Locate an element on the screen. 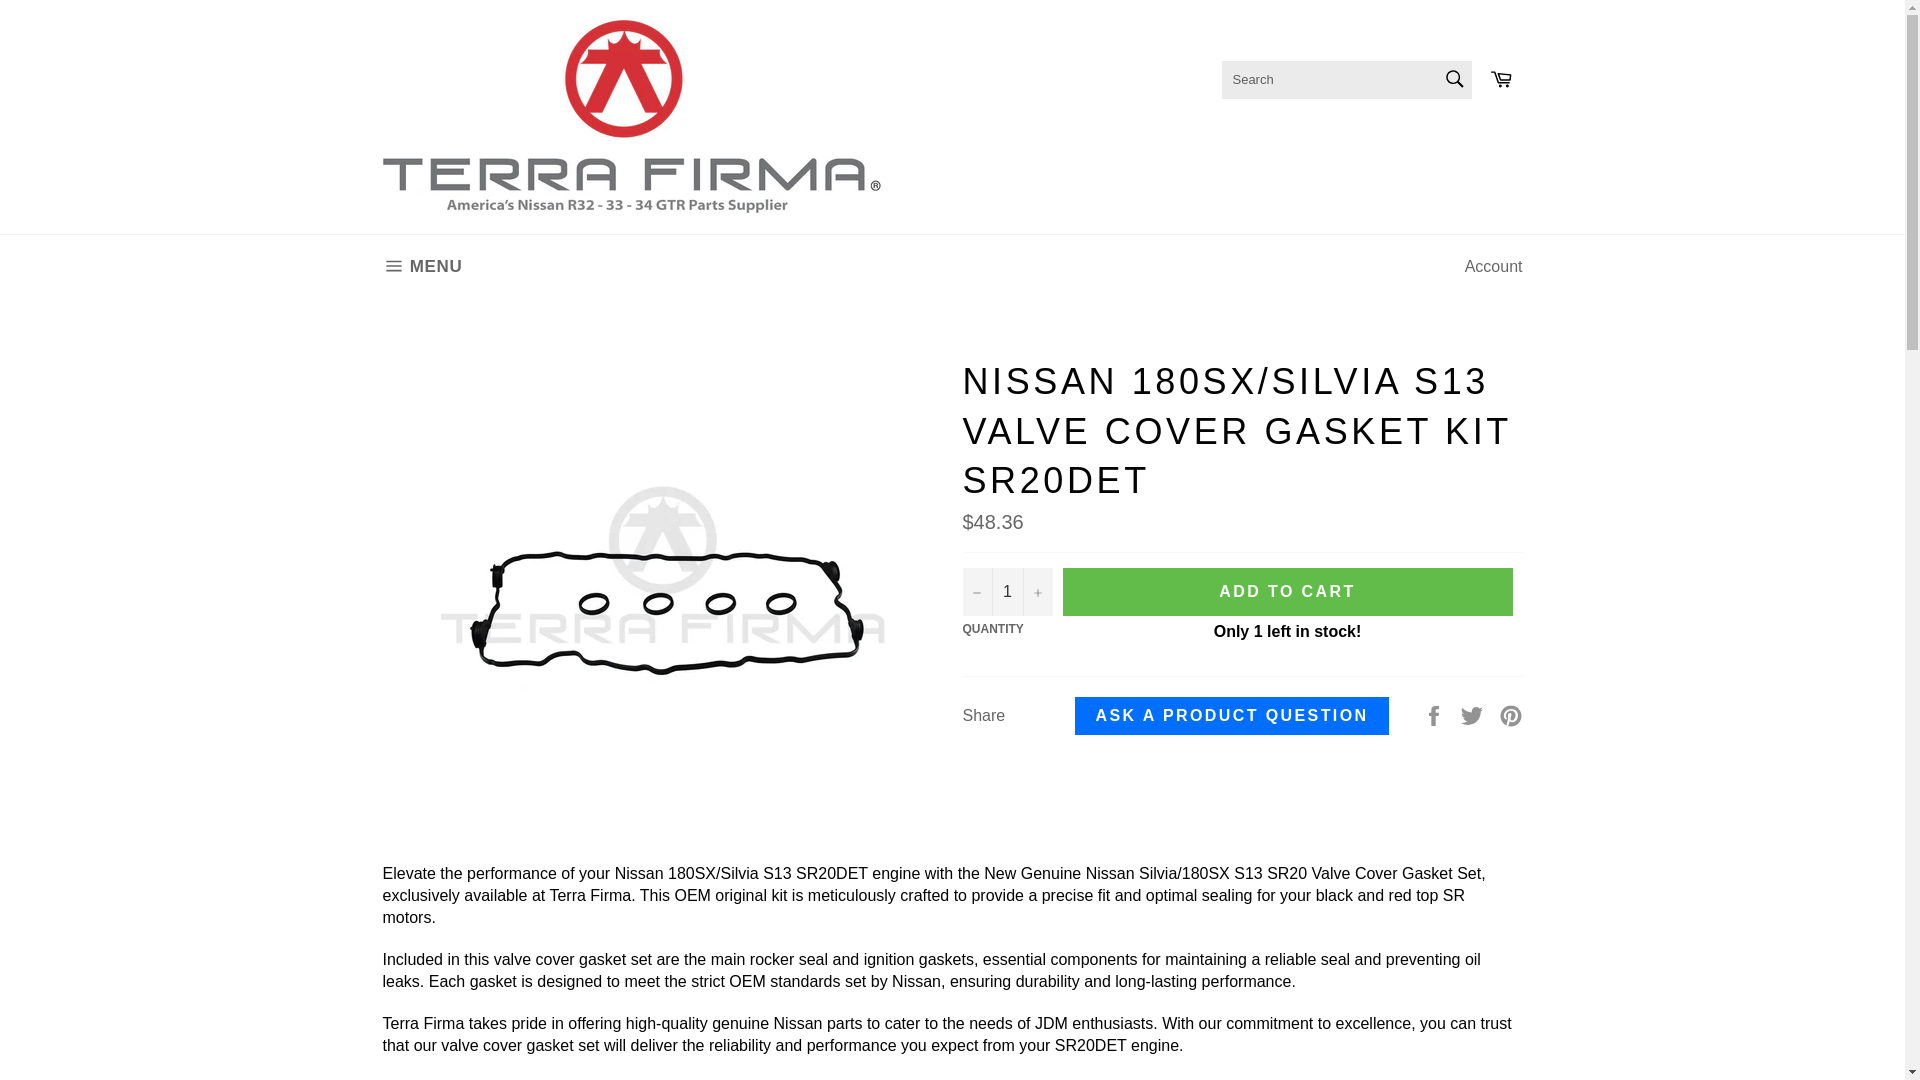 The height and width of the screenshot is (1080, 1920). Pin on Pinterest is located at coordinates (1510, 714).